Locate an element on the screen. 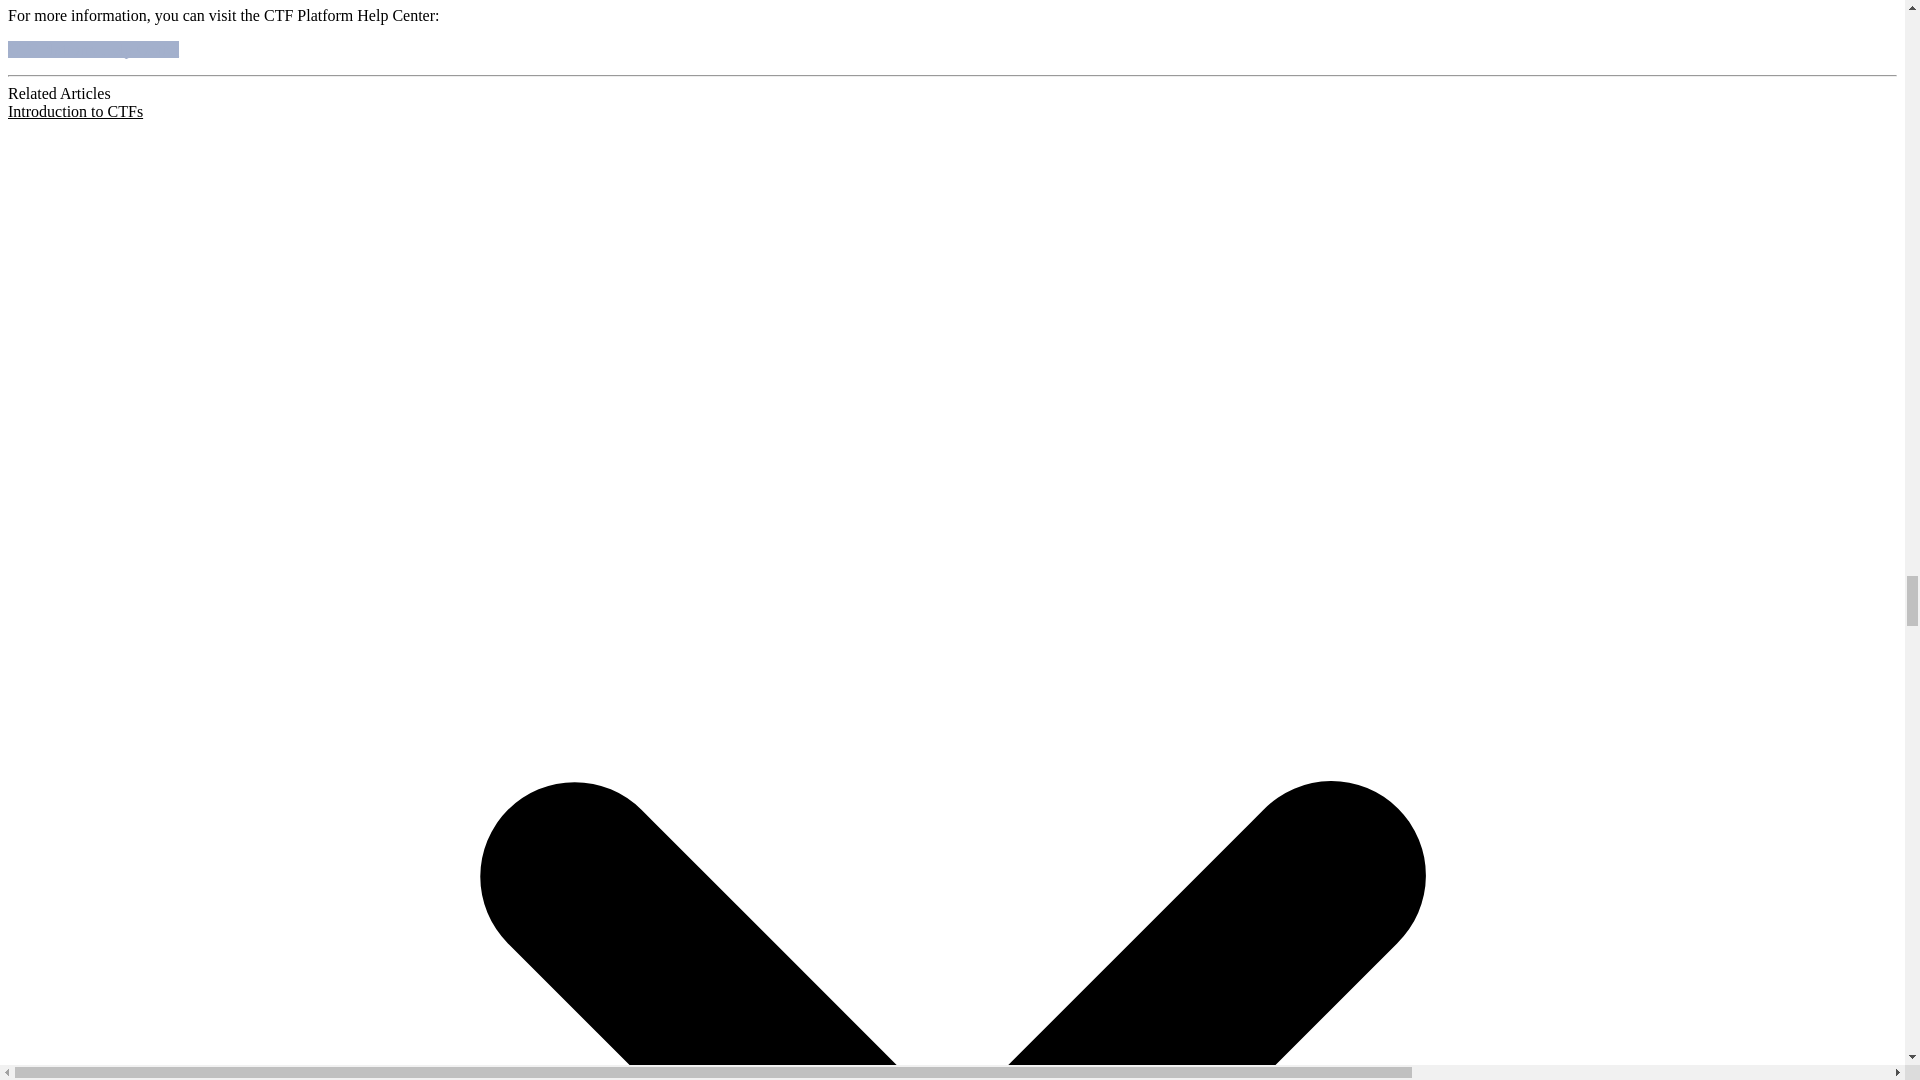 This screenshot has width=1920, height=1080. CTF Platform Help Center is located at coordinates (92, 50).